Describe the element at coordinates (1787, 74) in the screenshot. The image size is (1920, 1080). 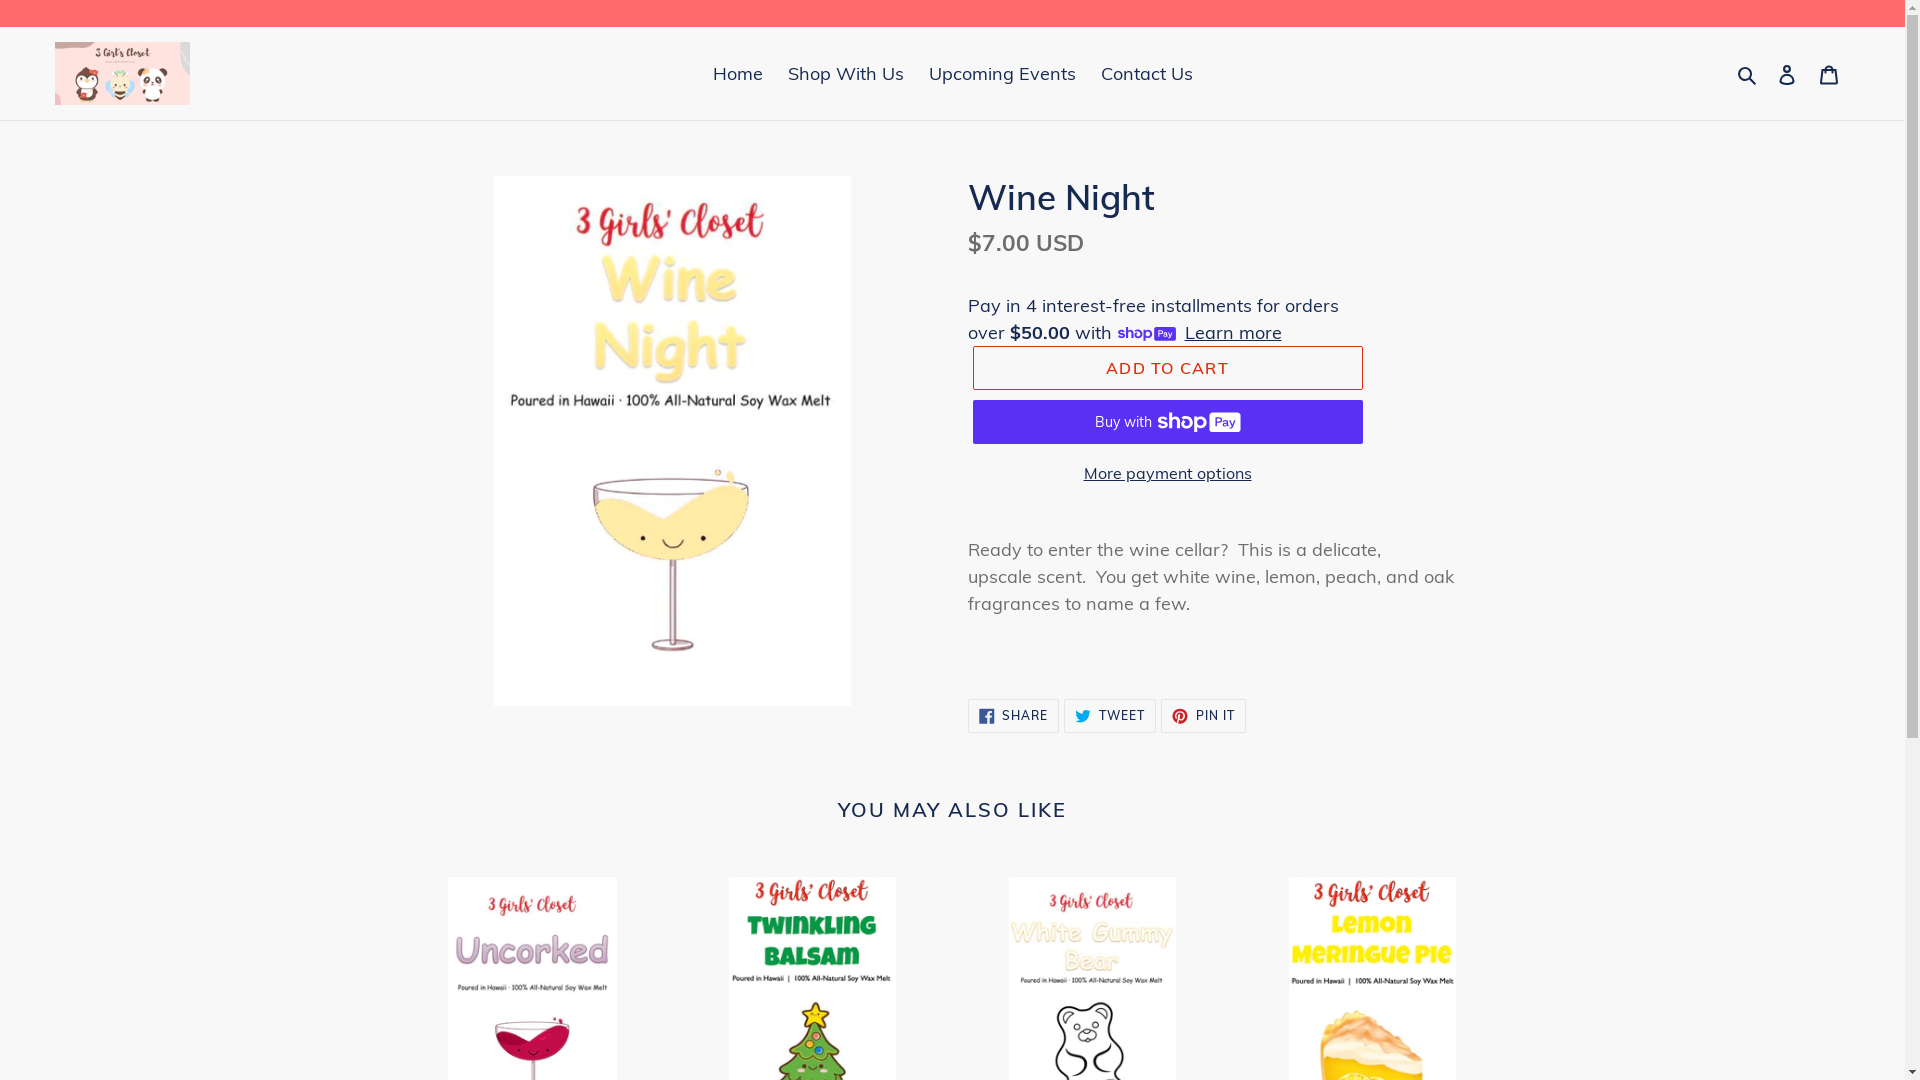
I see `Log in` at that location.